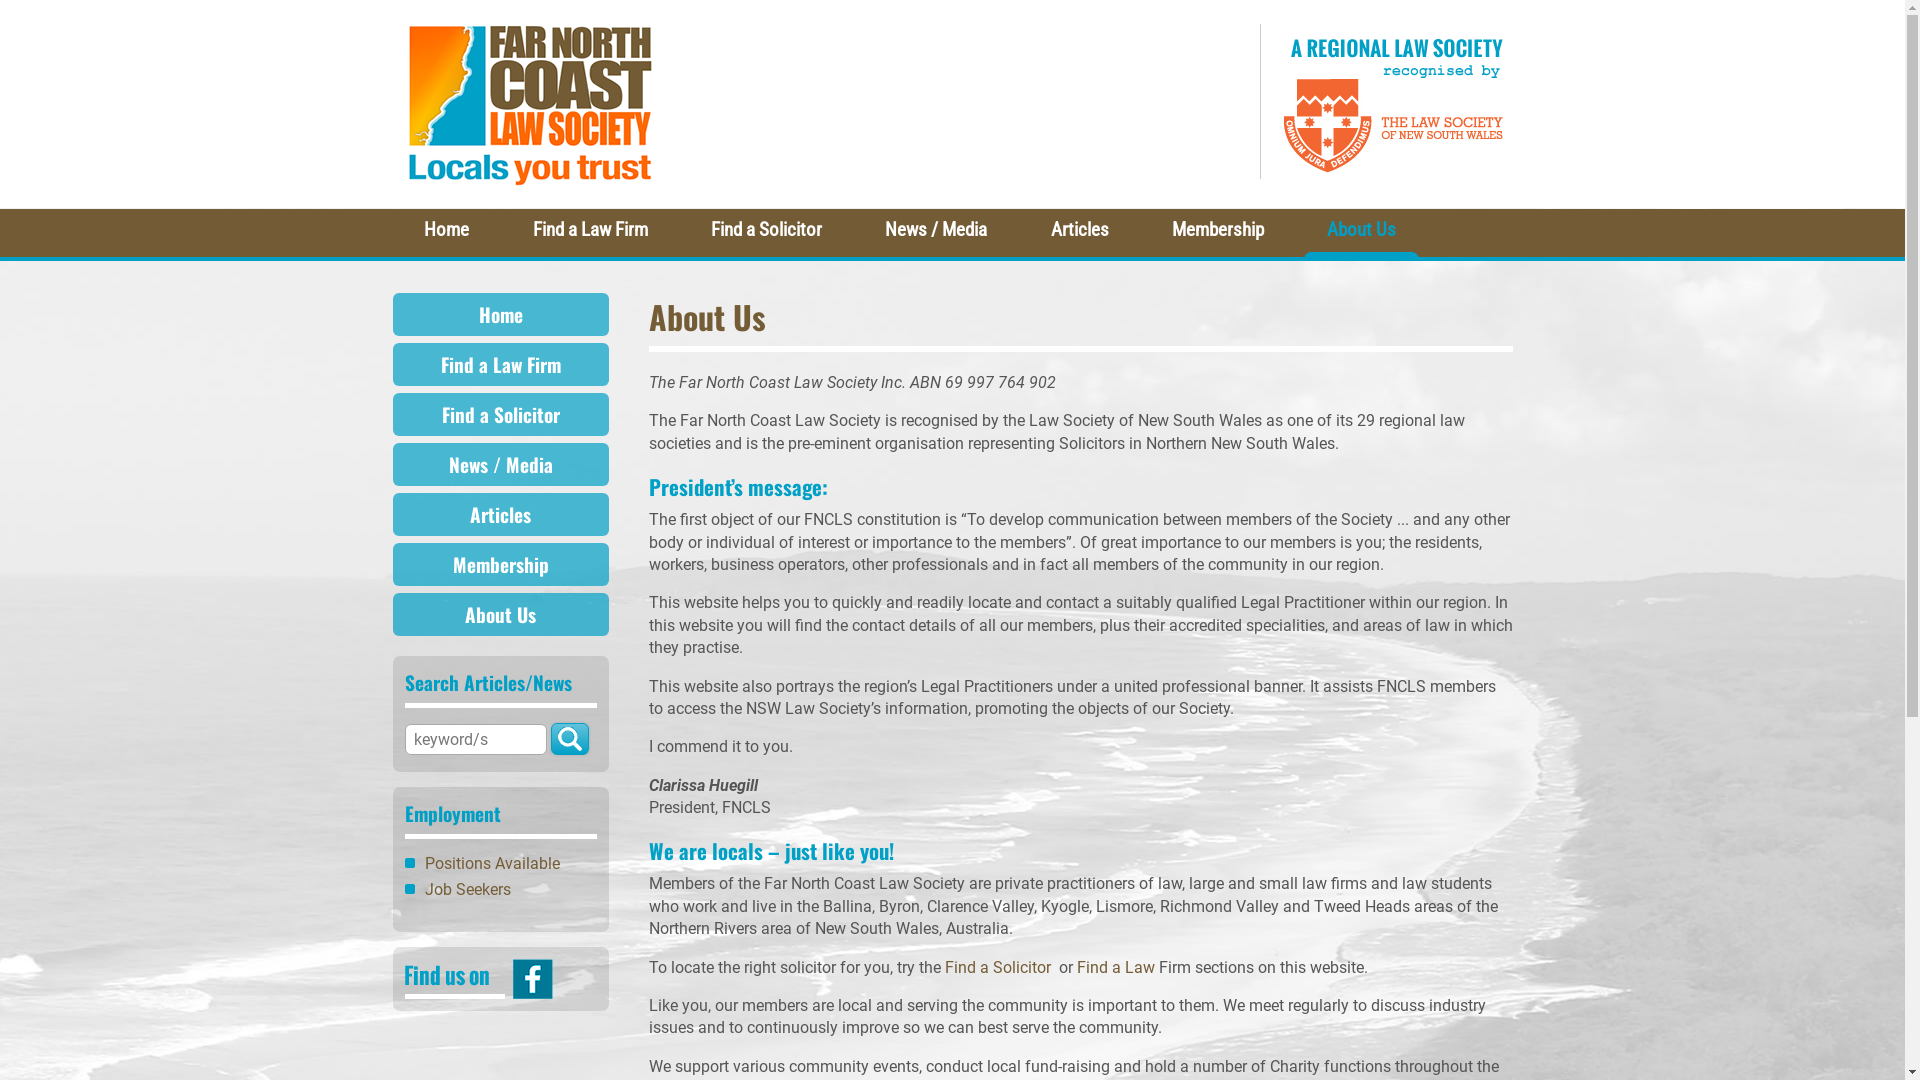 Image resolution: width=1920 pixels, height=1080 pixels. What do you see at coordinates (500, 514) in the screenshot?
I see `Articles` at bounding box center [500, 514].